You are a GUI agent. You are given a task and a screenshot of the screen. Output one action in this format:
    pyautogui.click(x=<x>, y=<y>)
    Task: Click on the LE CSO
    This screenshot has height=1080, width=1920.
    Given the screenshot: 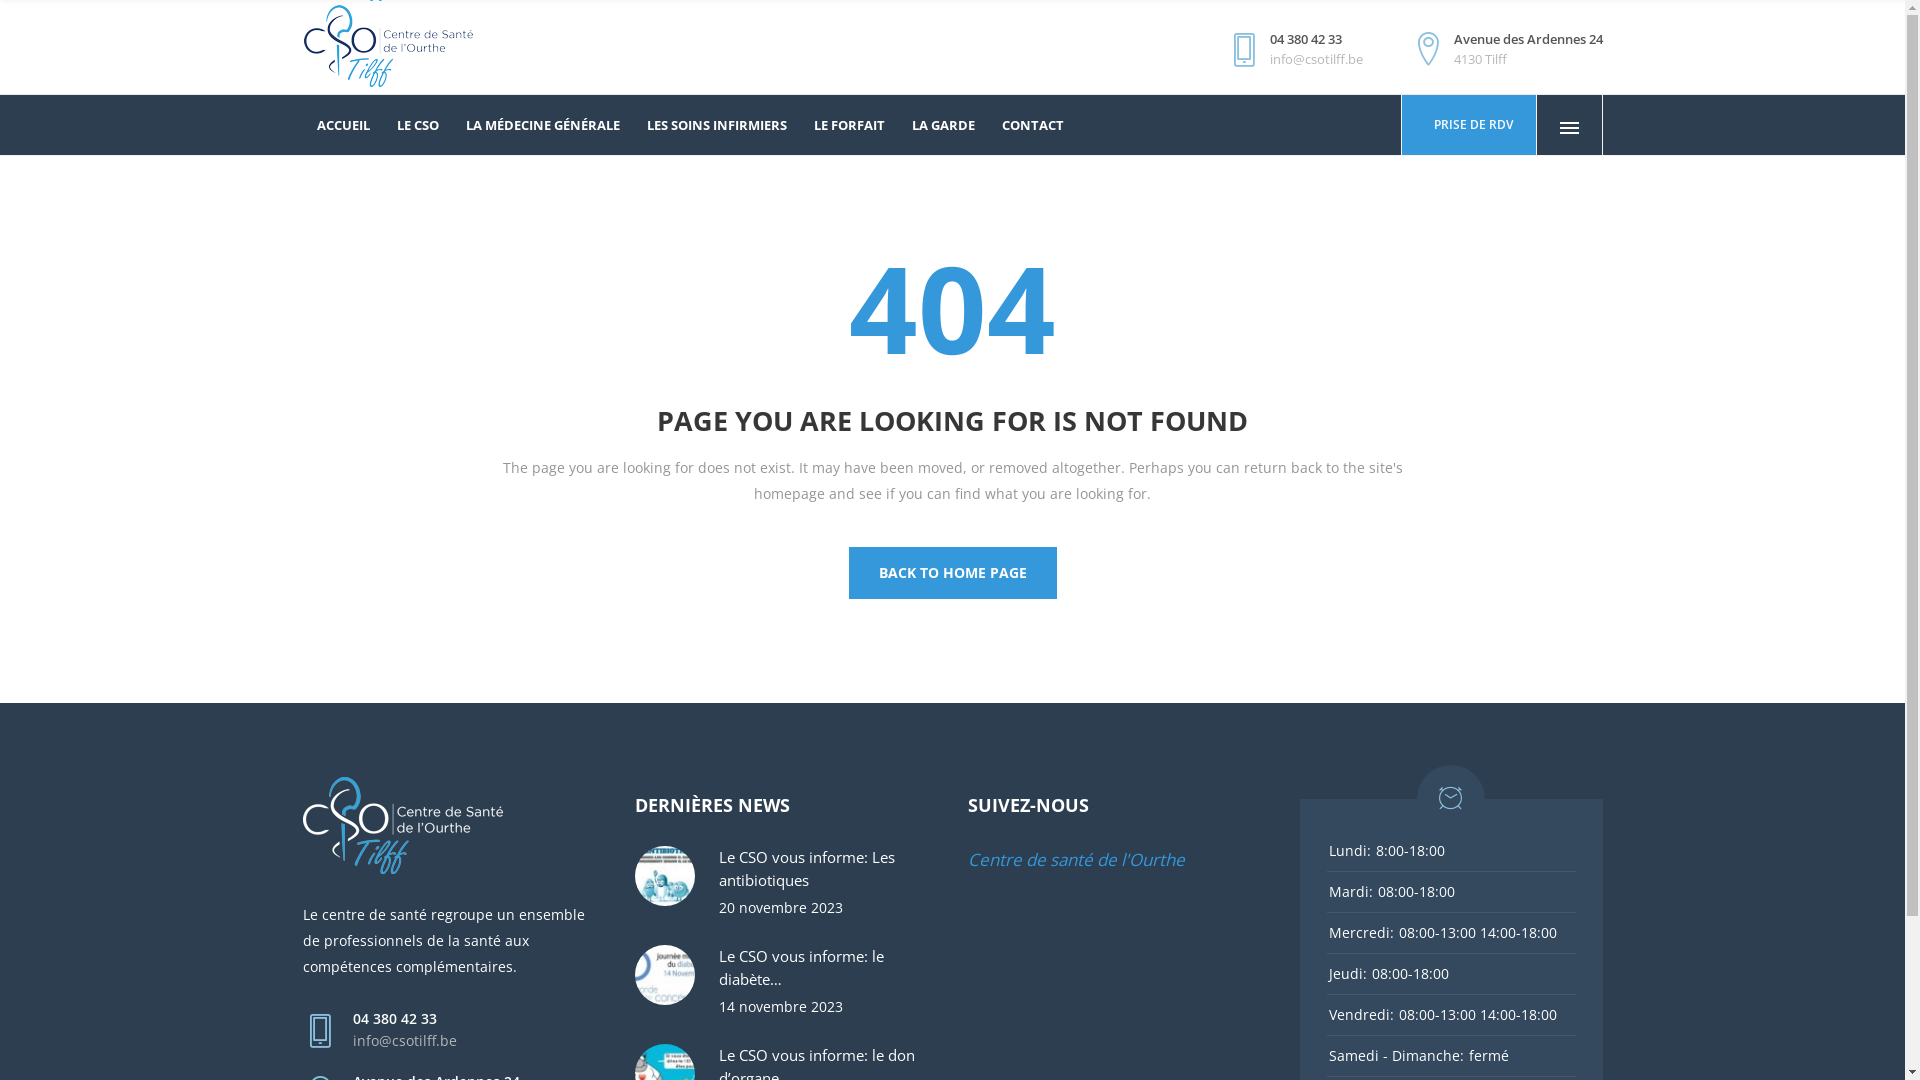 What is the action you would take?
    pyautogui.click(x=418, y=125)
    